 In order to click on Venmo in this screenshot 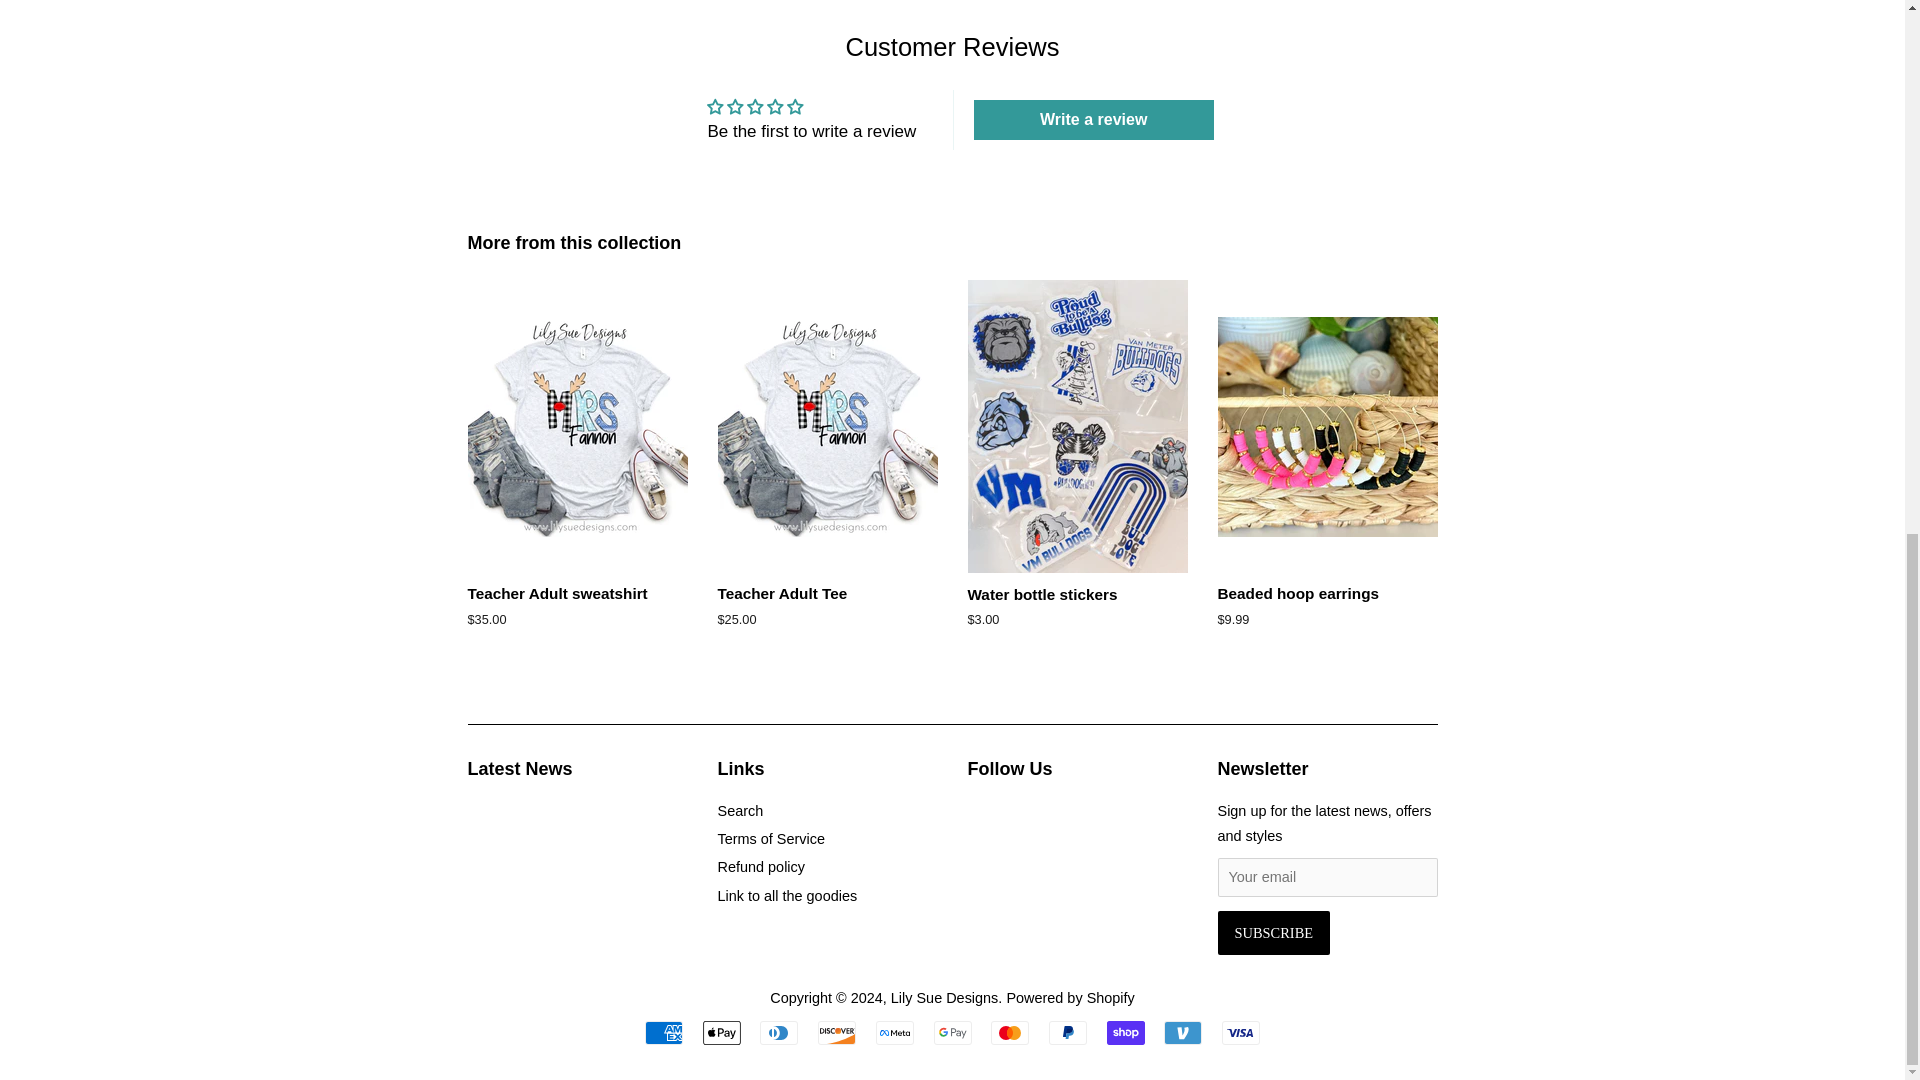, I will do `click(1182, 1032)`.